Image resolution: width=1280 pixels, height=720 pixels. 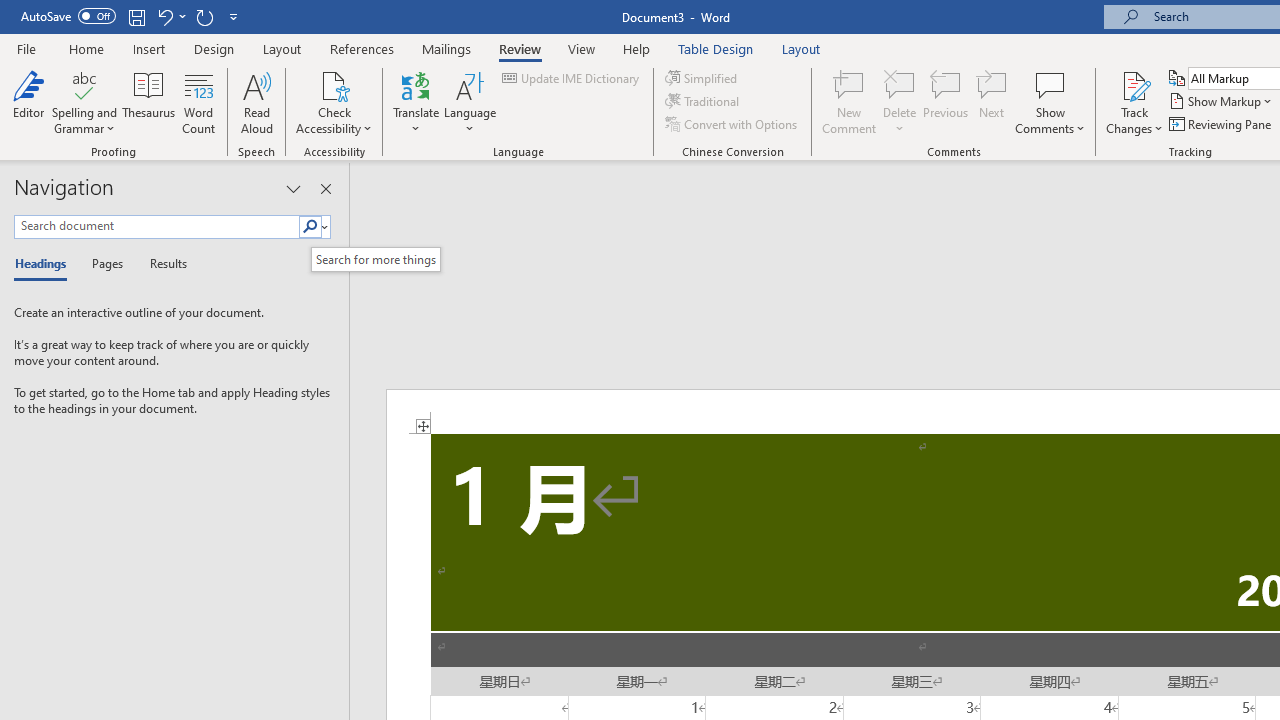 What do you see at coordinates (946, 102) in the screenshot?
I see `Previous` at bounding box center [946, 102].